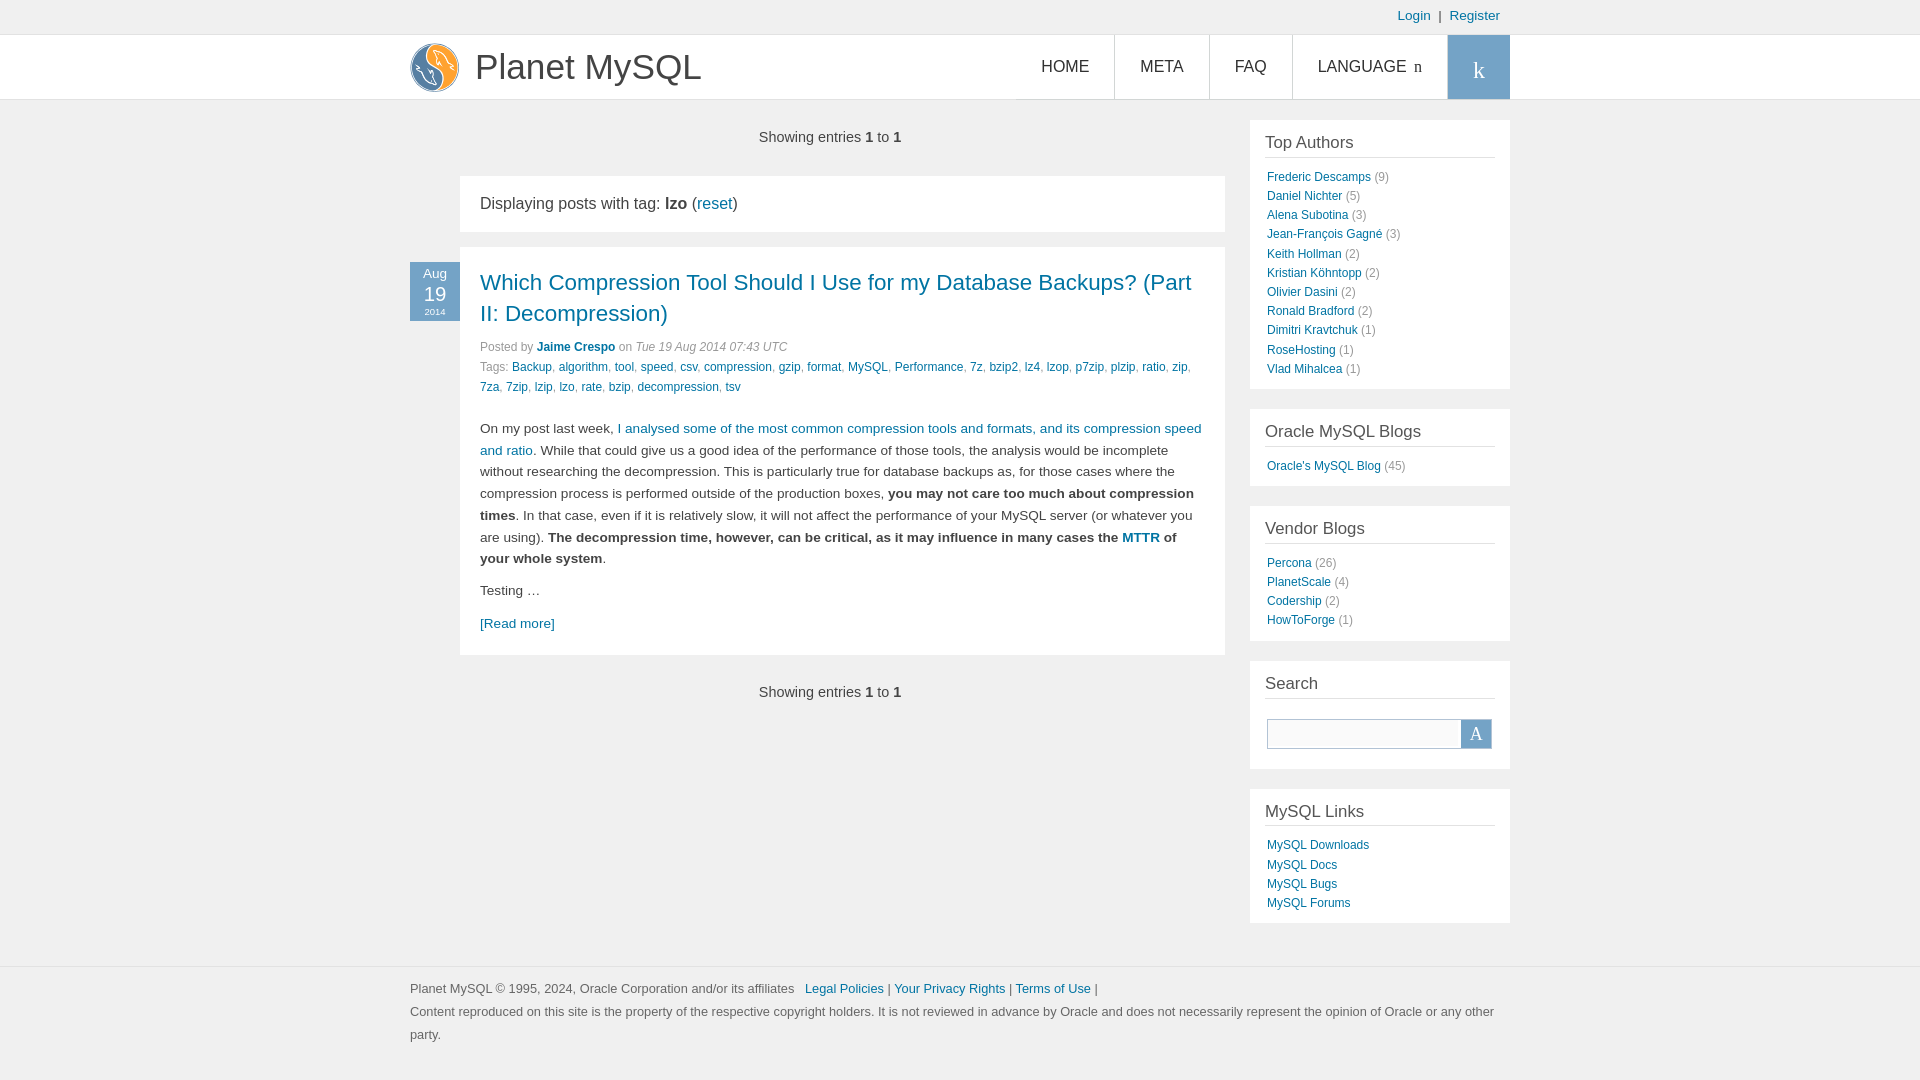  Describe the element at coordinates (1090, 366) in the screenshot. I see `p7zip` at that location.